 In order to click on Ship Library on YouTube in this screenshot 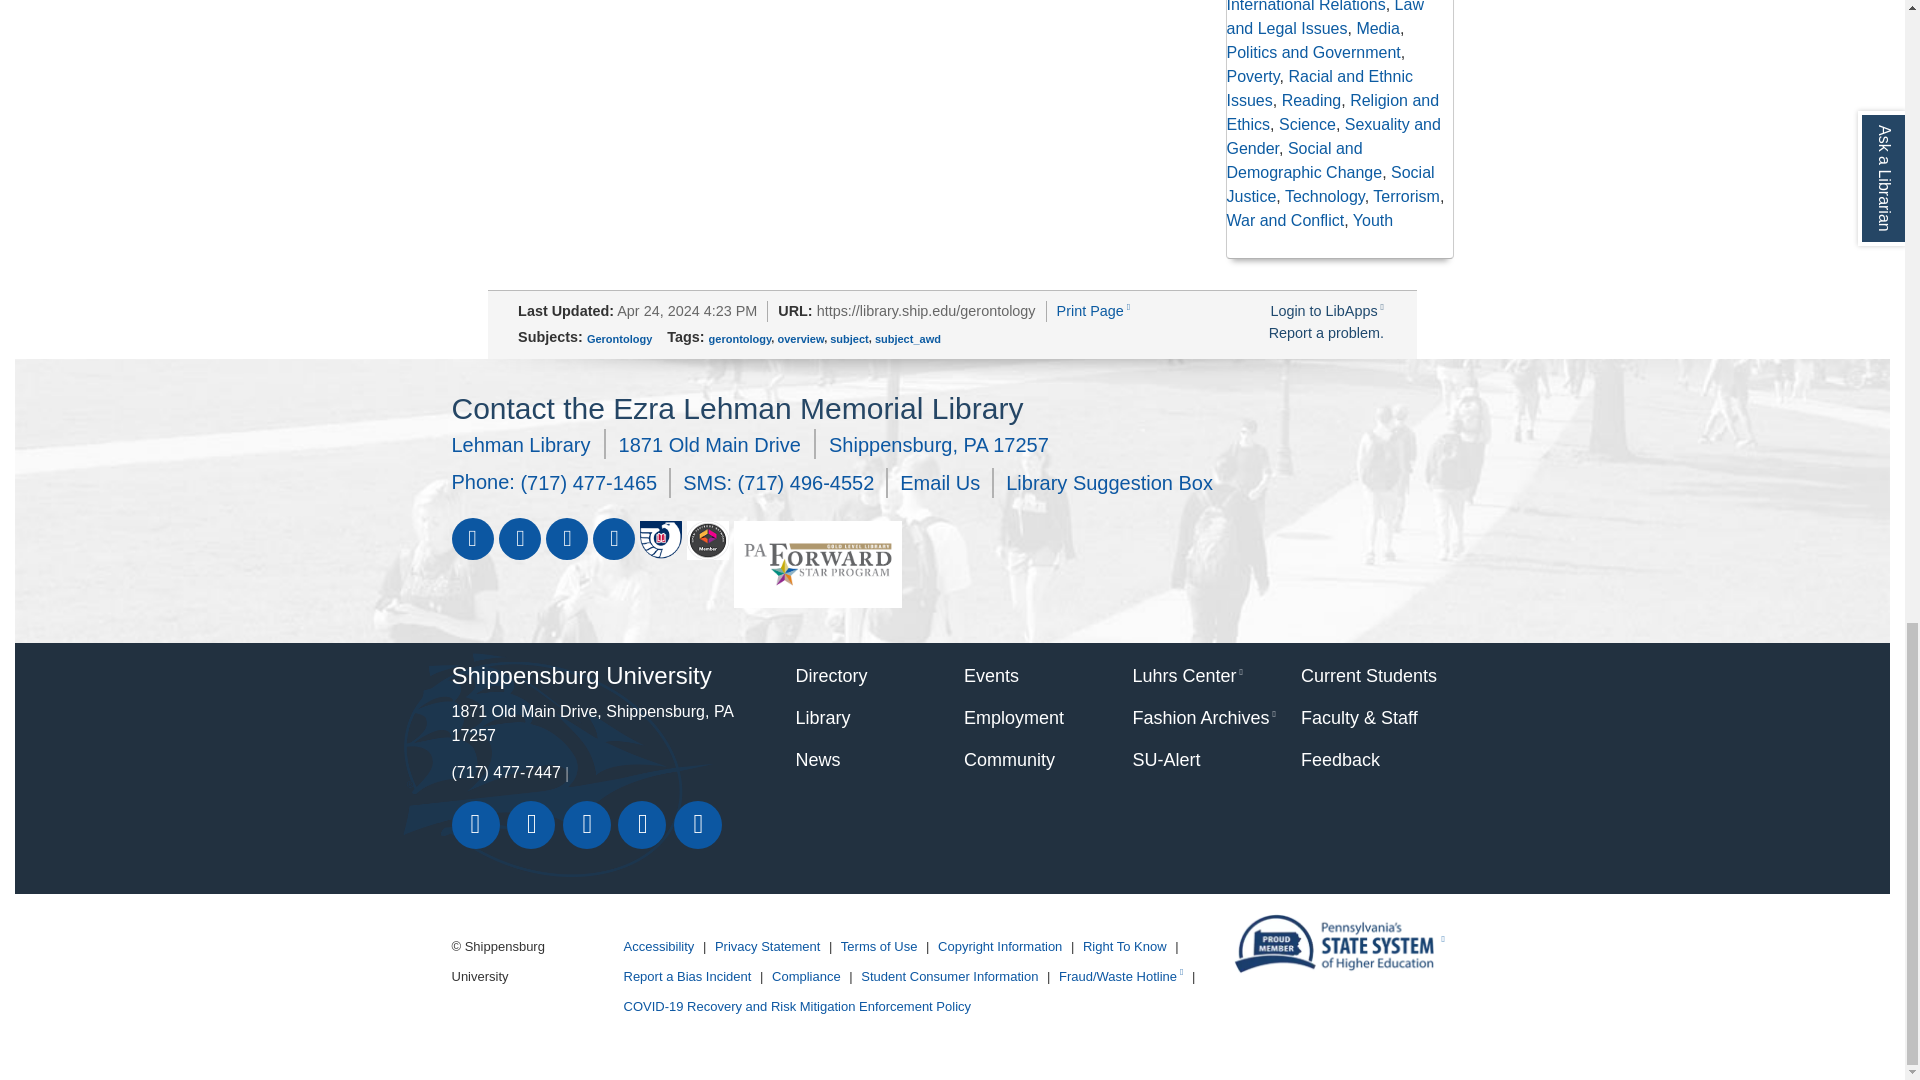, I will do `click(566, 539)`.